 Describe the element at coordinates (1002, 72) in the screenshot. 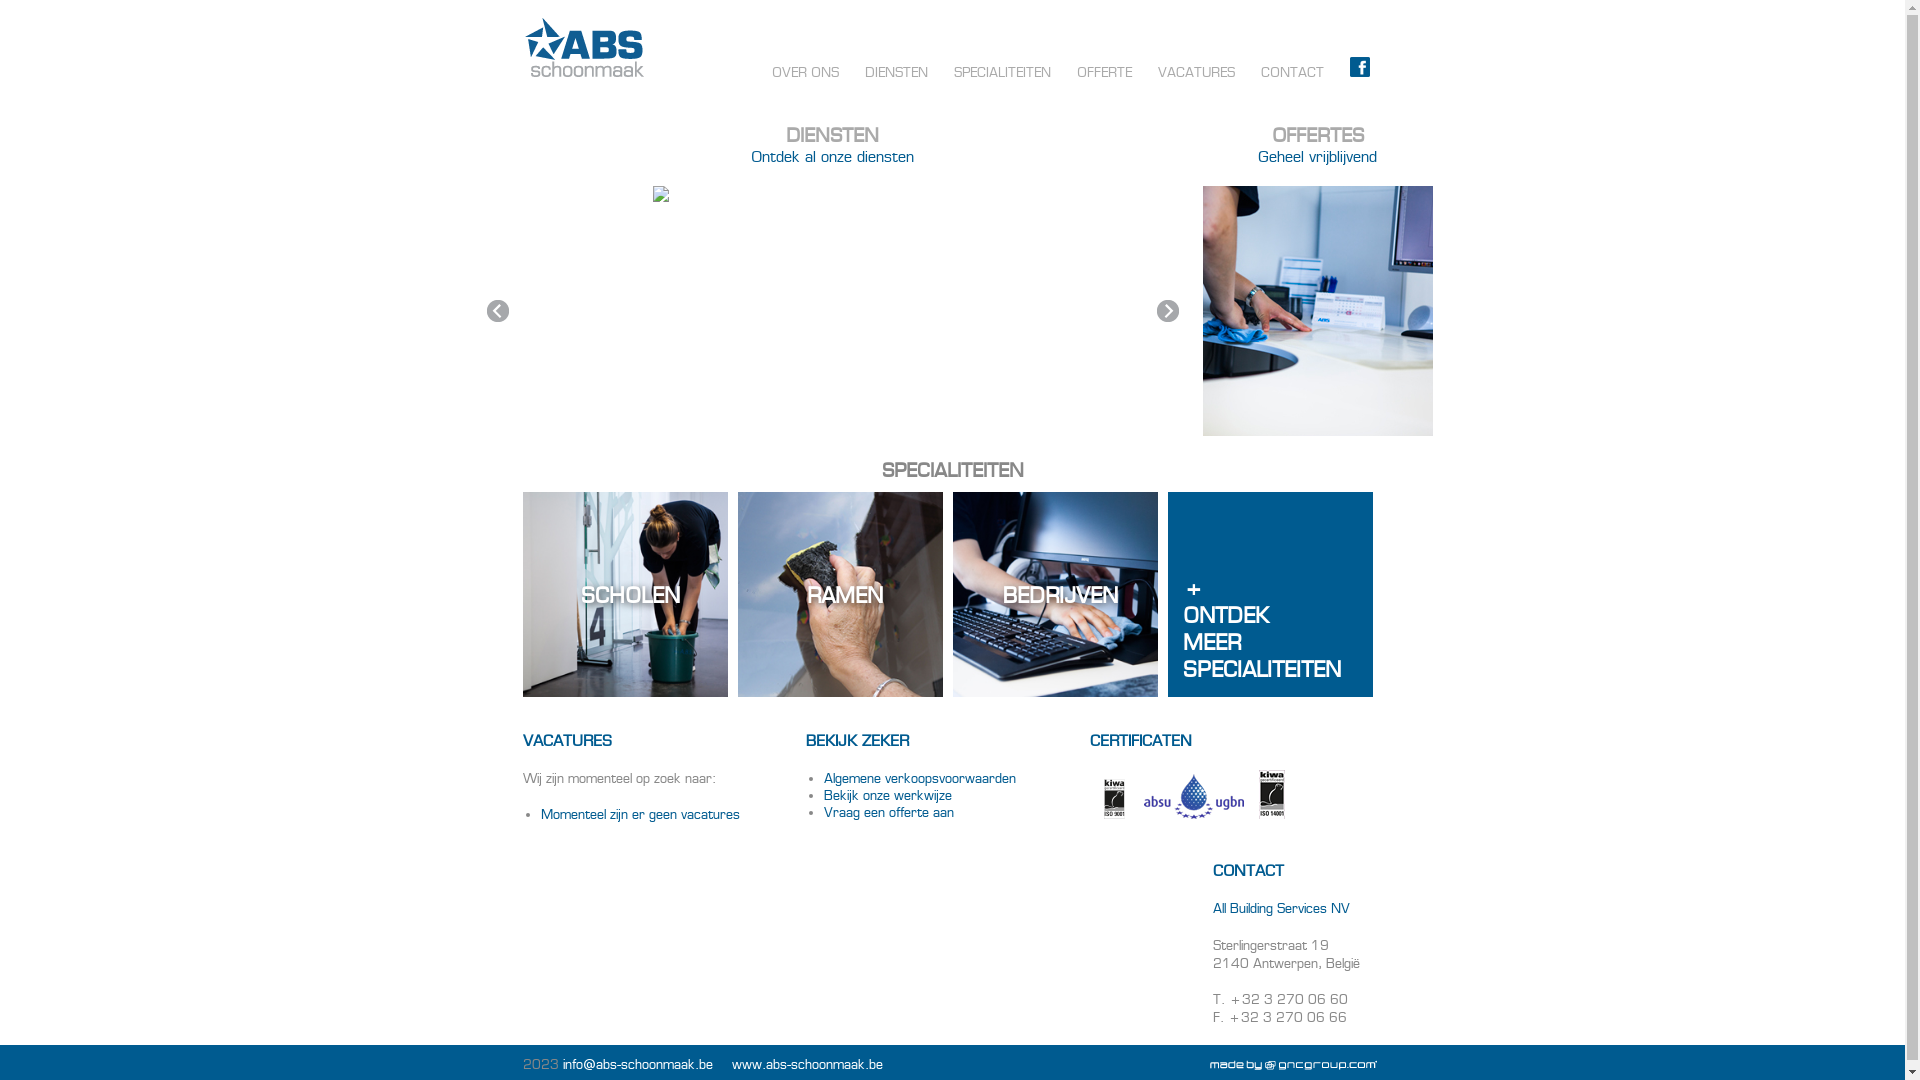

I see `SPECIALITEITEN` at that location.